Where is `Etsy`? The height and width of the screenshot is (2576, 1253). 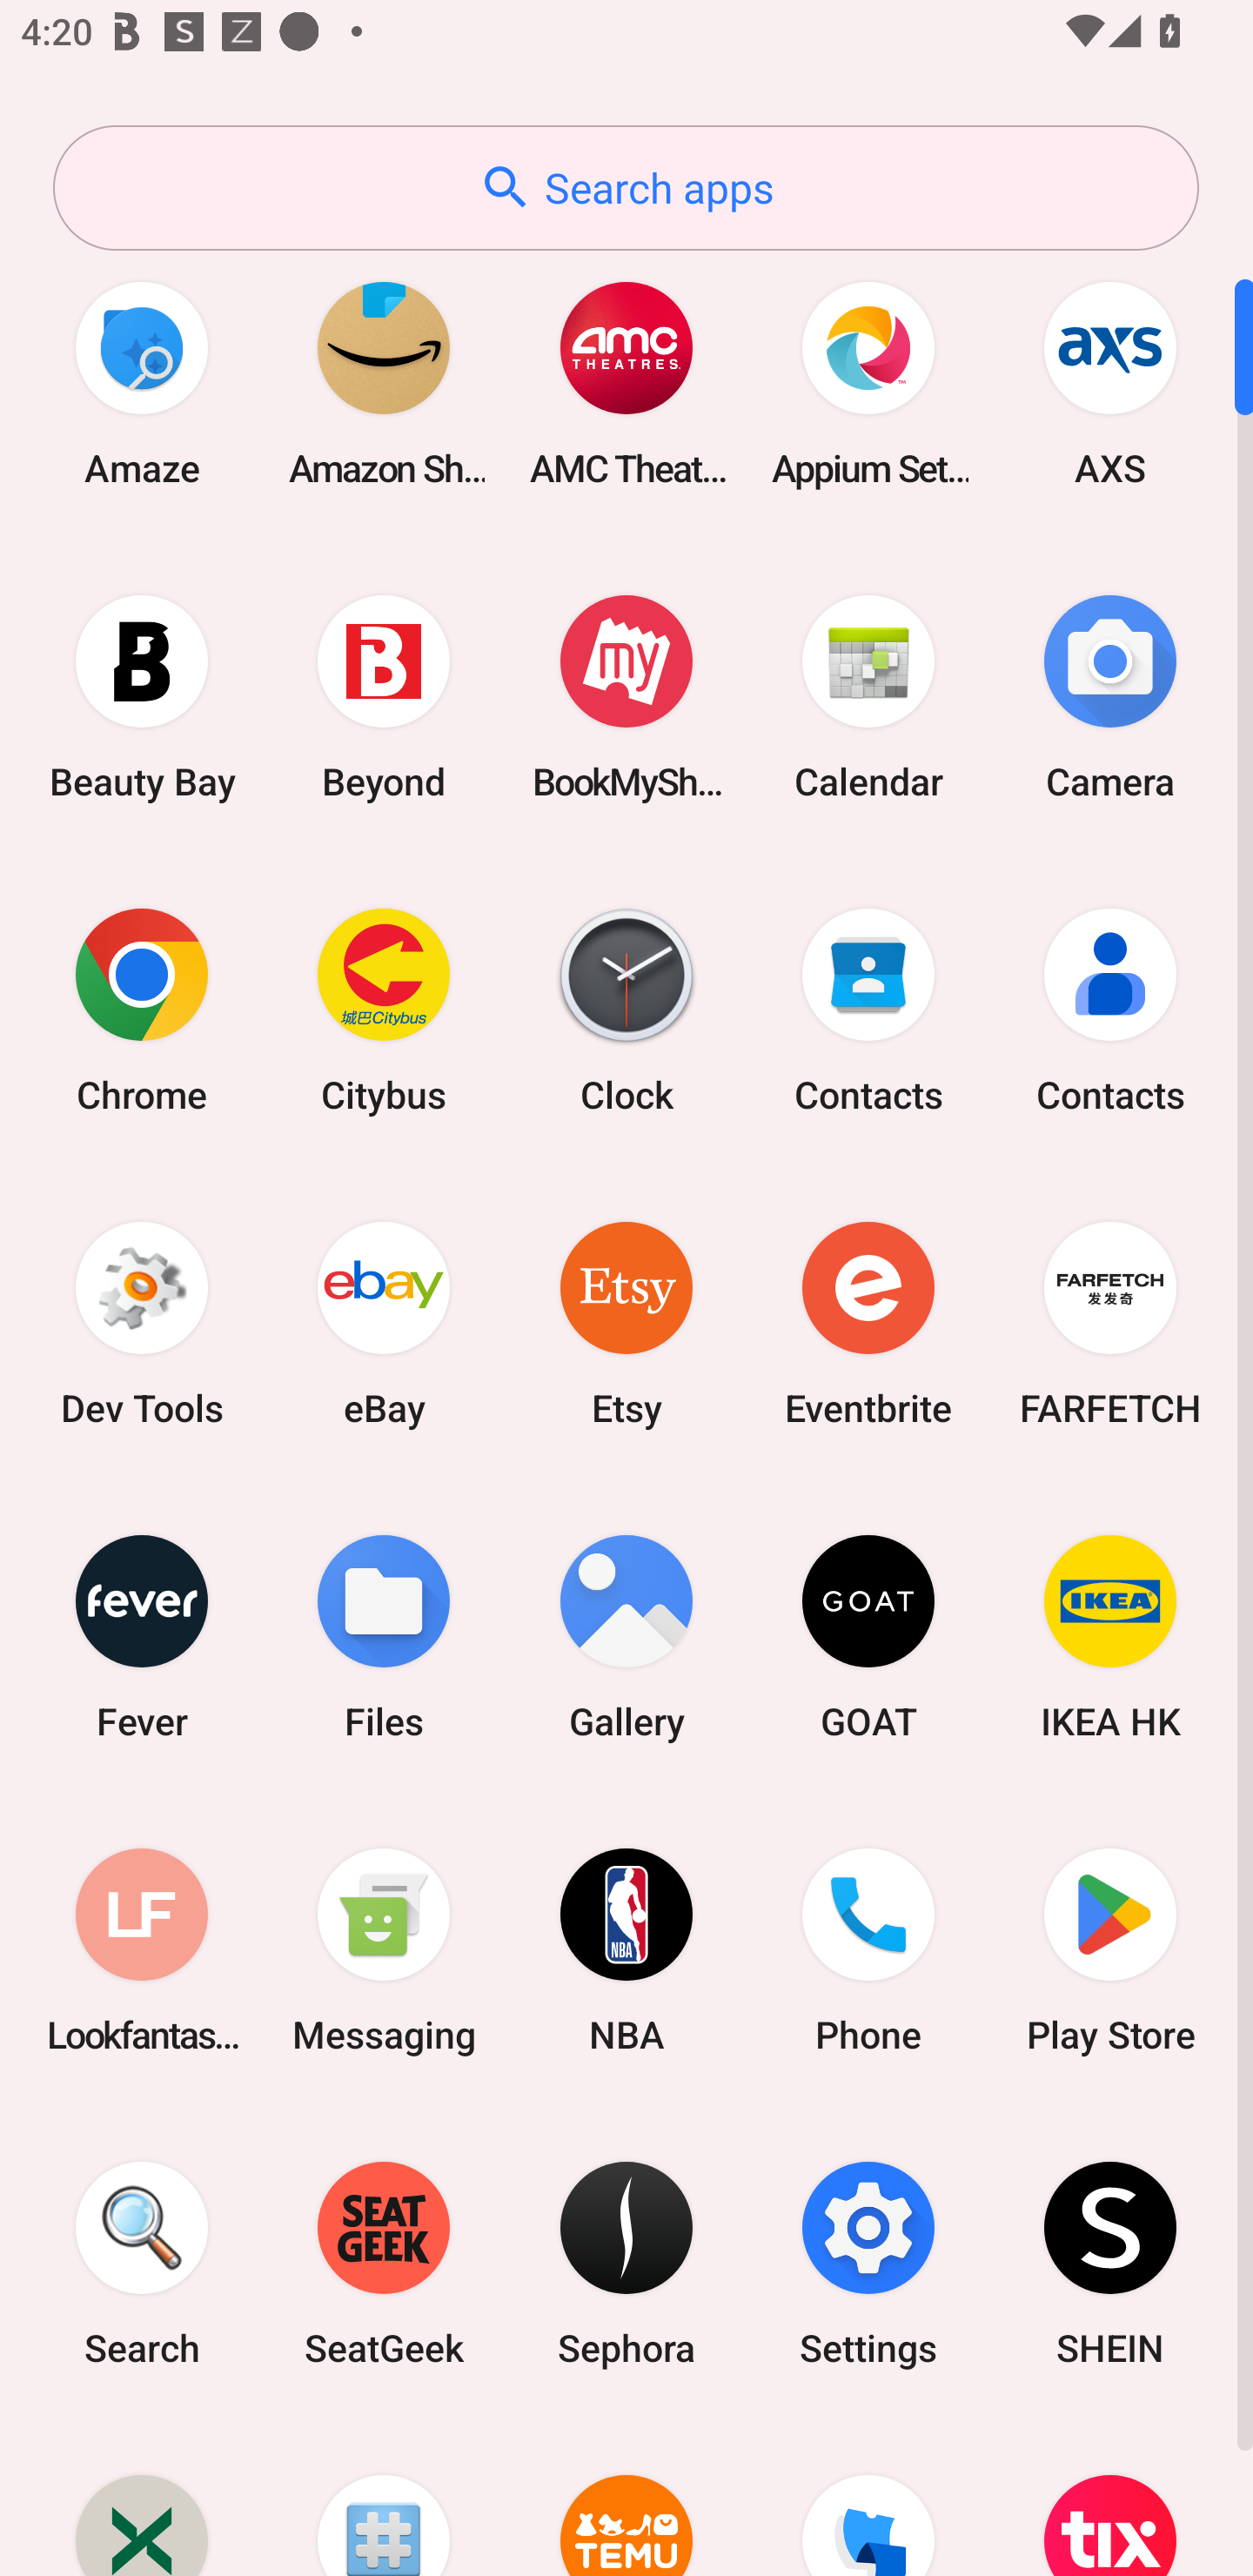
Etsy is located at coordinates (626, 1323).